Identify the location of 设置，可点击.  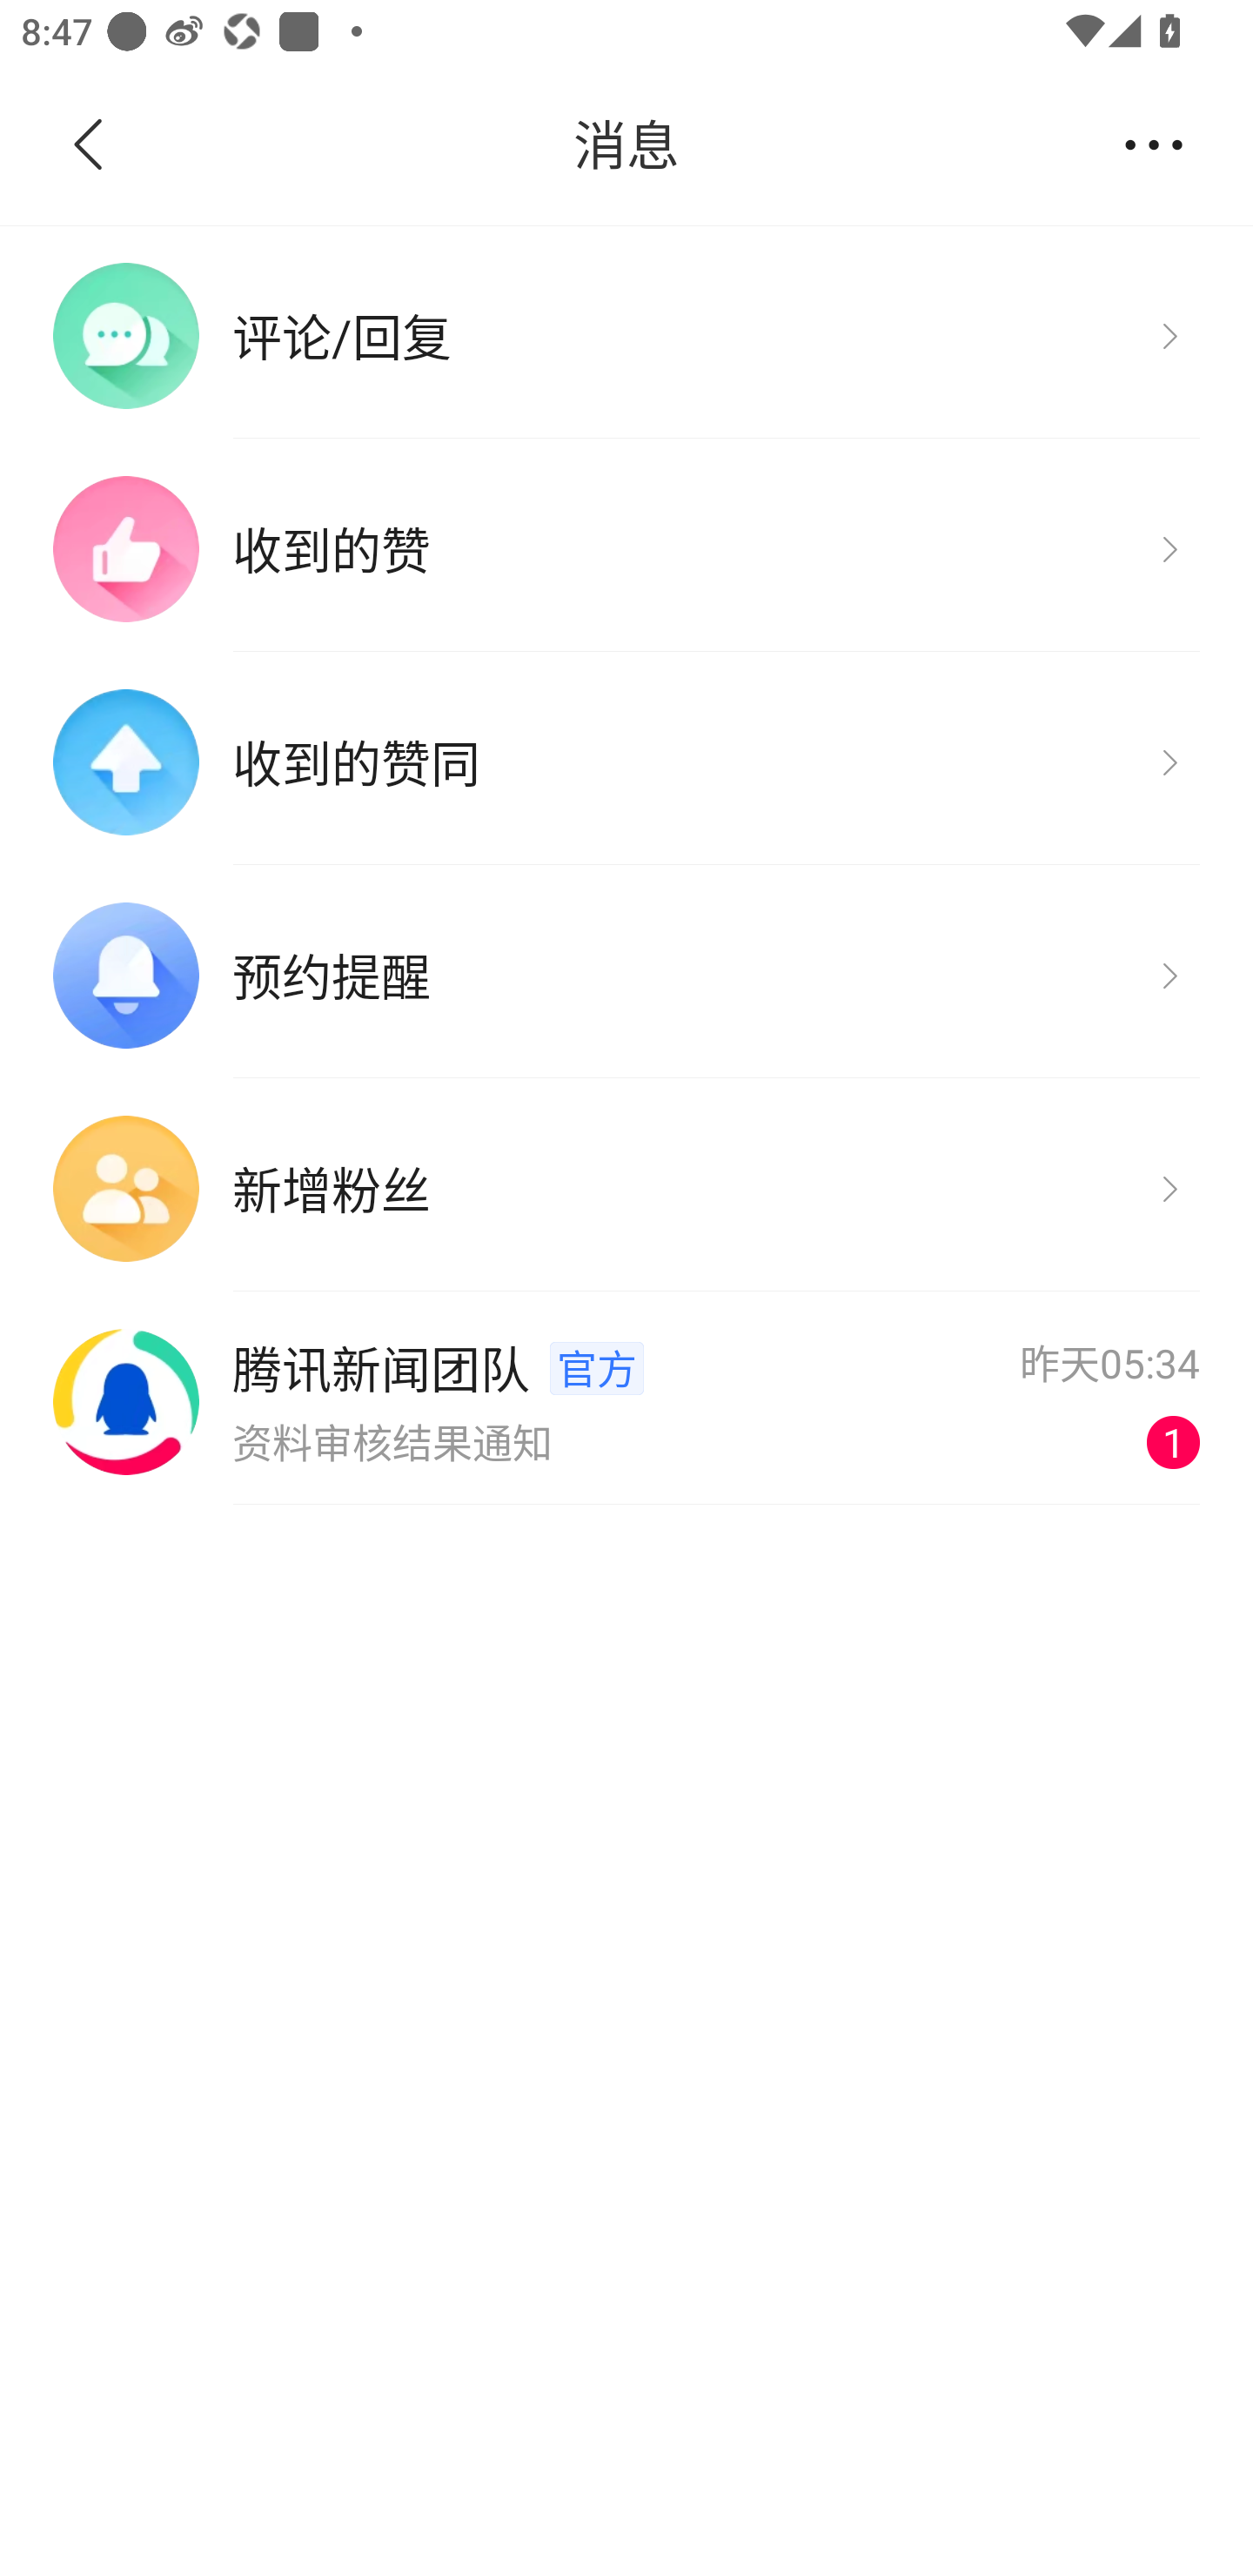
(1153, 144).